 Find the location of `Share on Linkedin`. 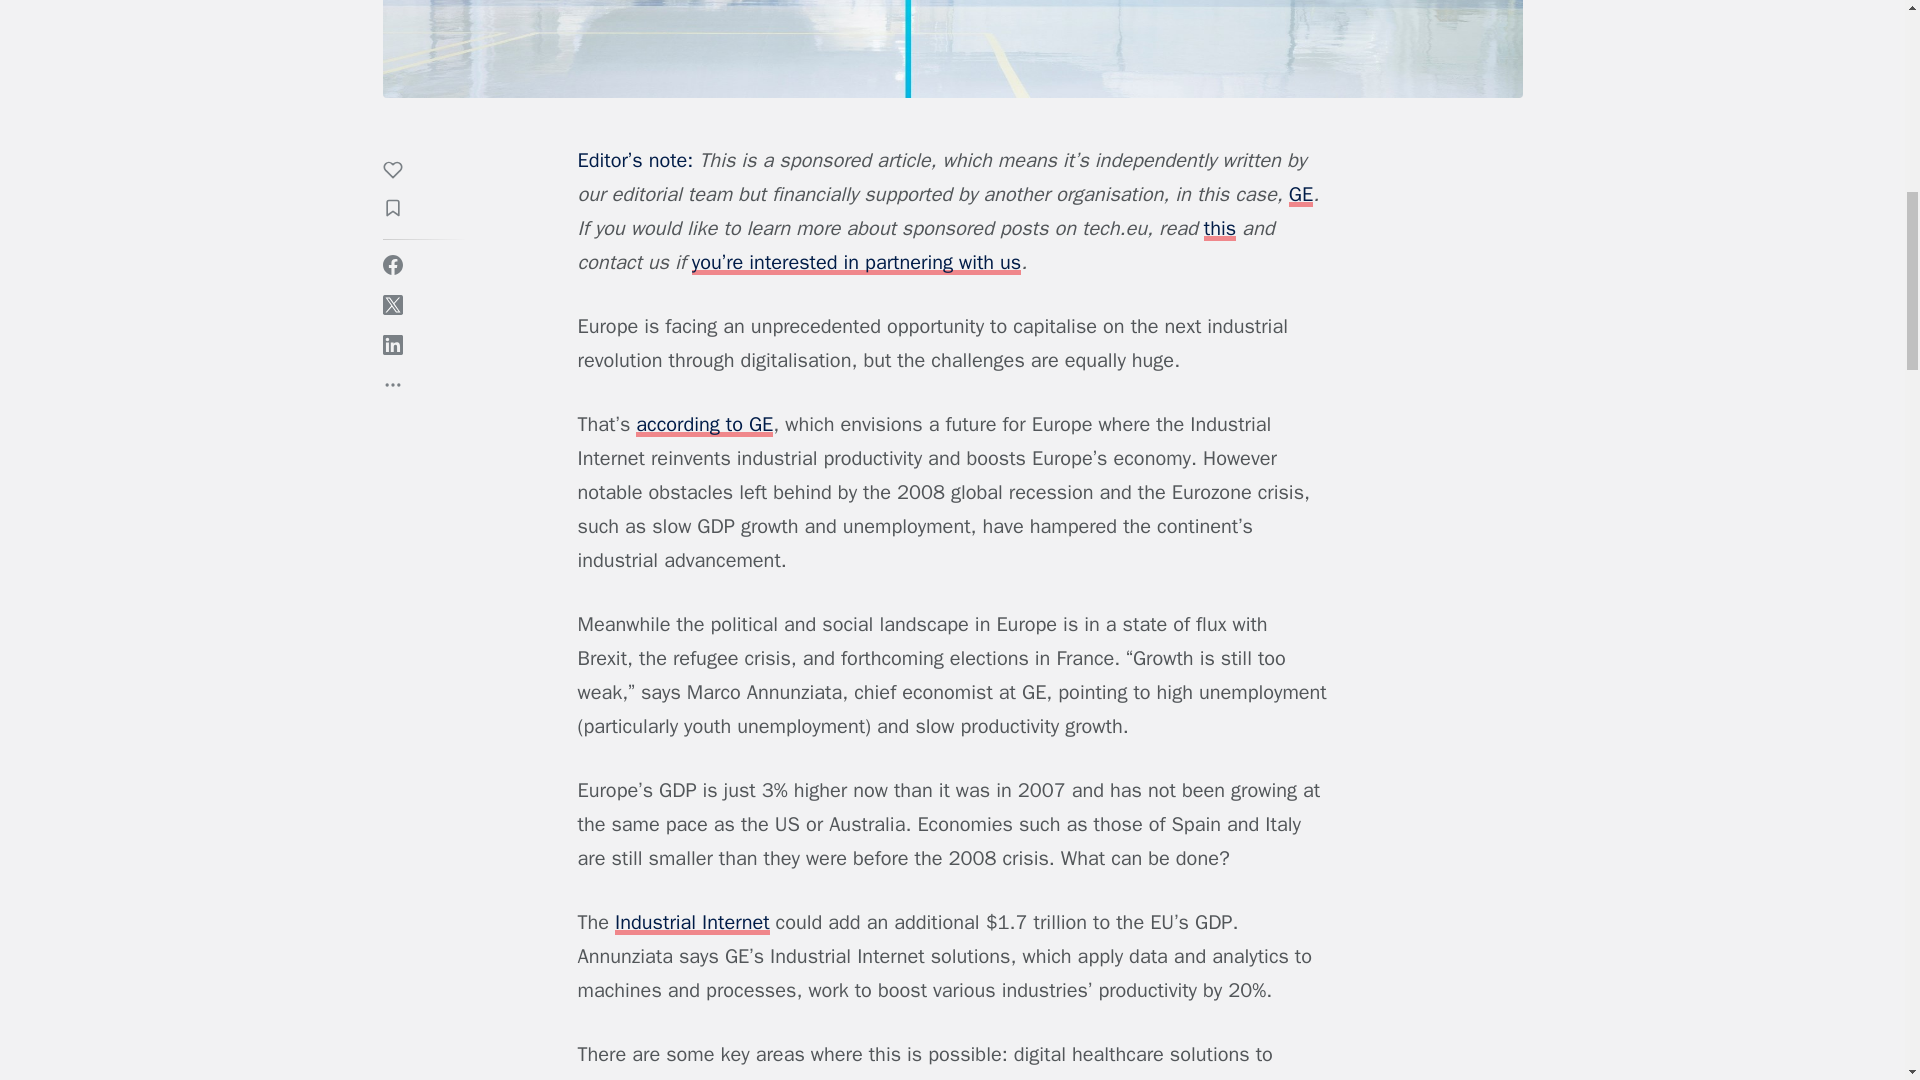

Share on Linkedin is located at coordinates (392, 338).